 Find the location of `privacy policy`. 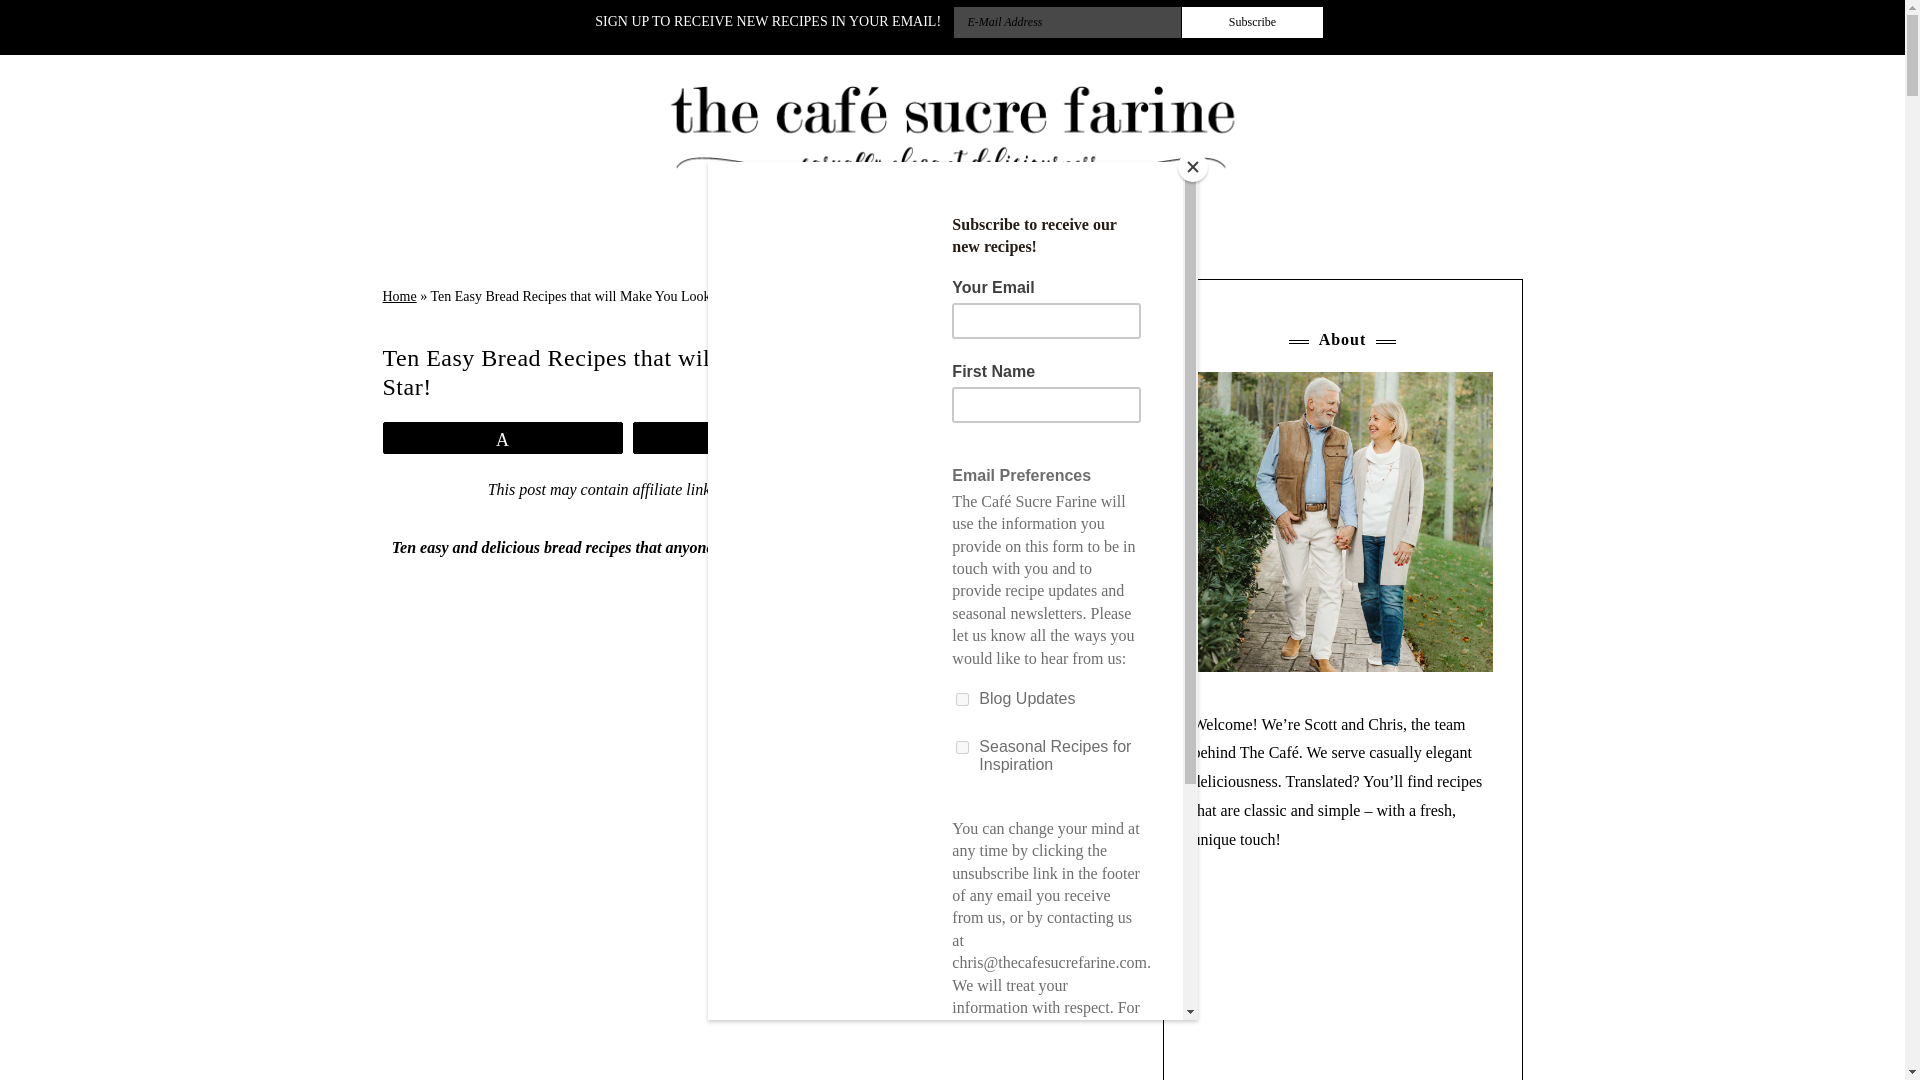

privacy policy is located at coordinates (968, 488).